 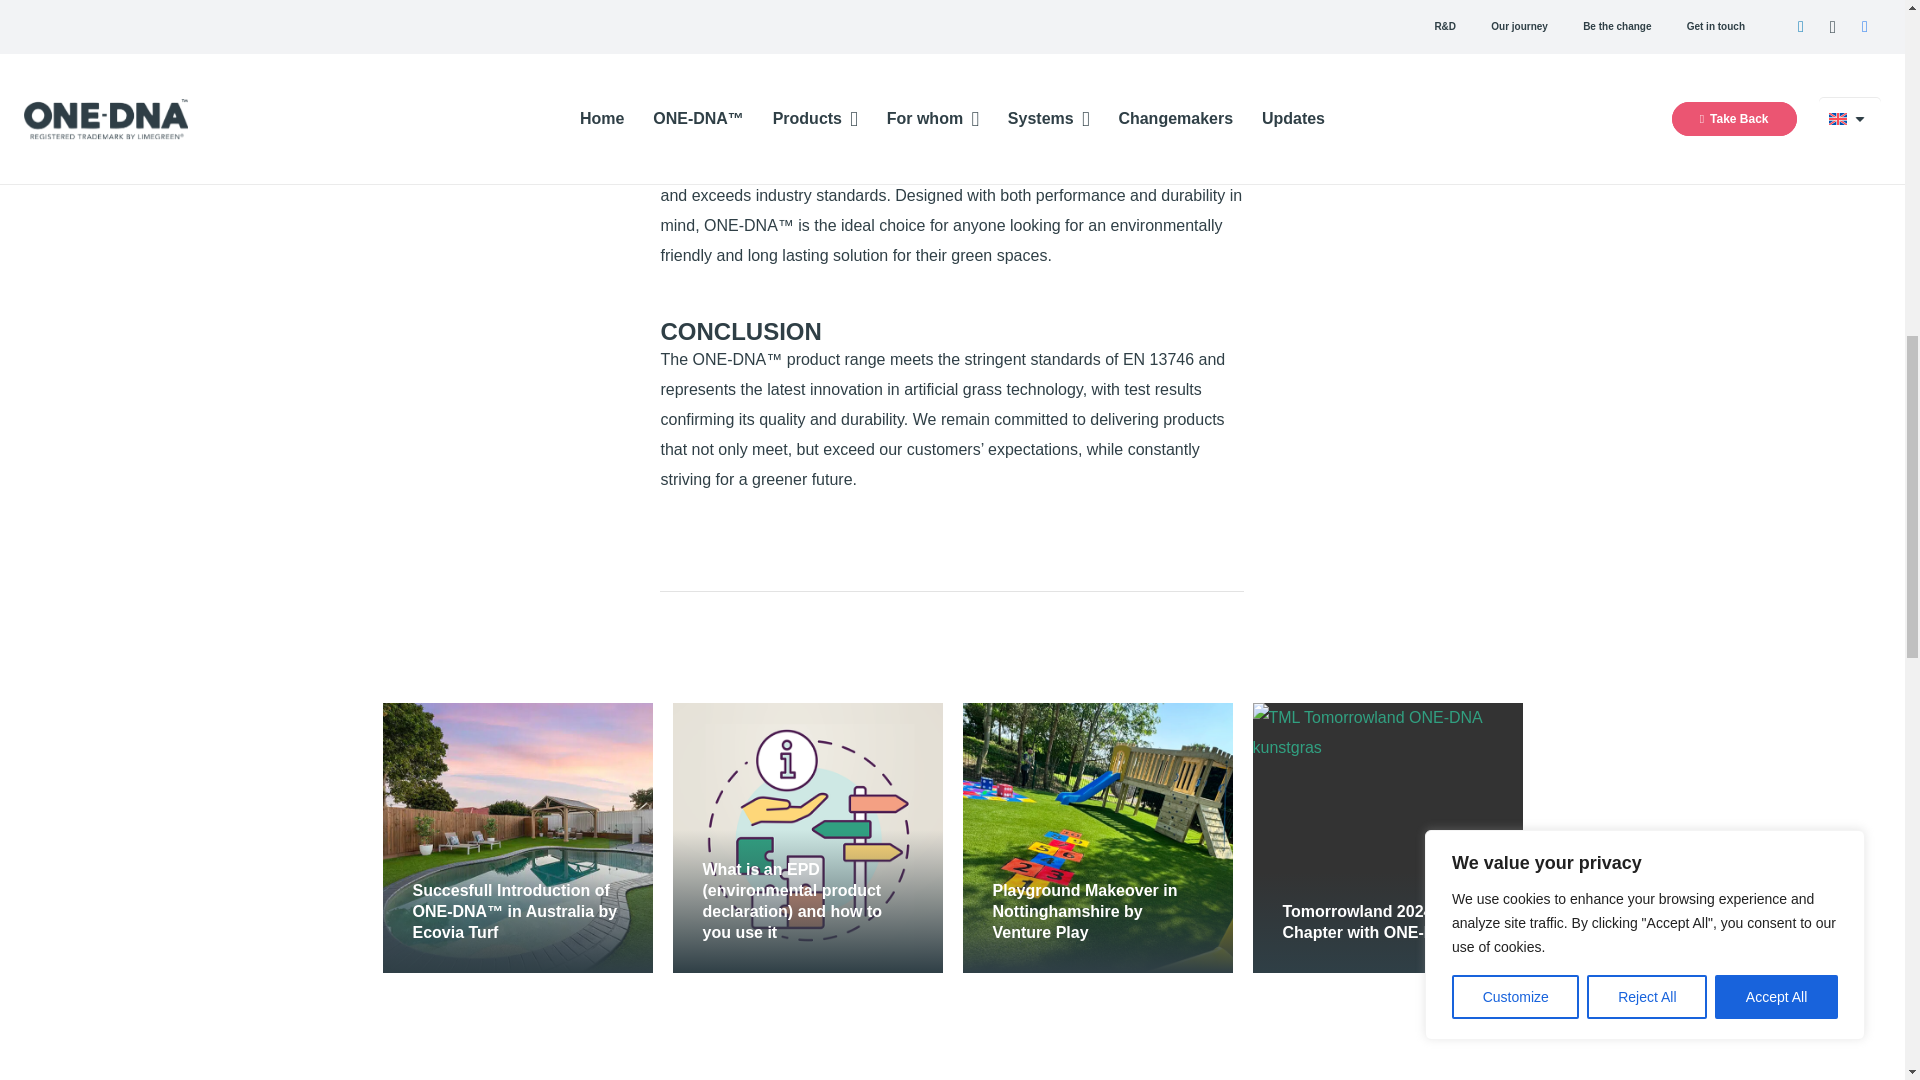 What do you see at coordinates (1864, 34) in the screenshot?
I see `Back to top` at bounding box center [1864, 34].